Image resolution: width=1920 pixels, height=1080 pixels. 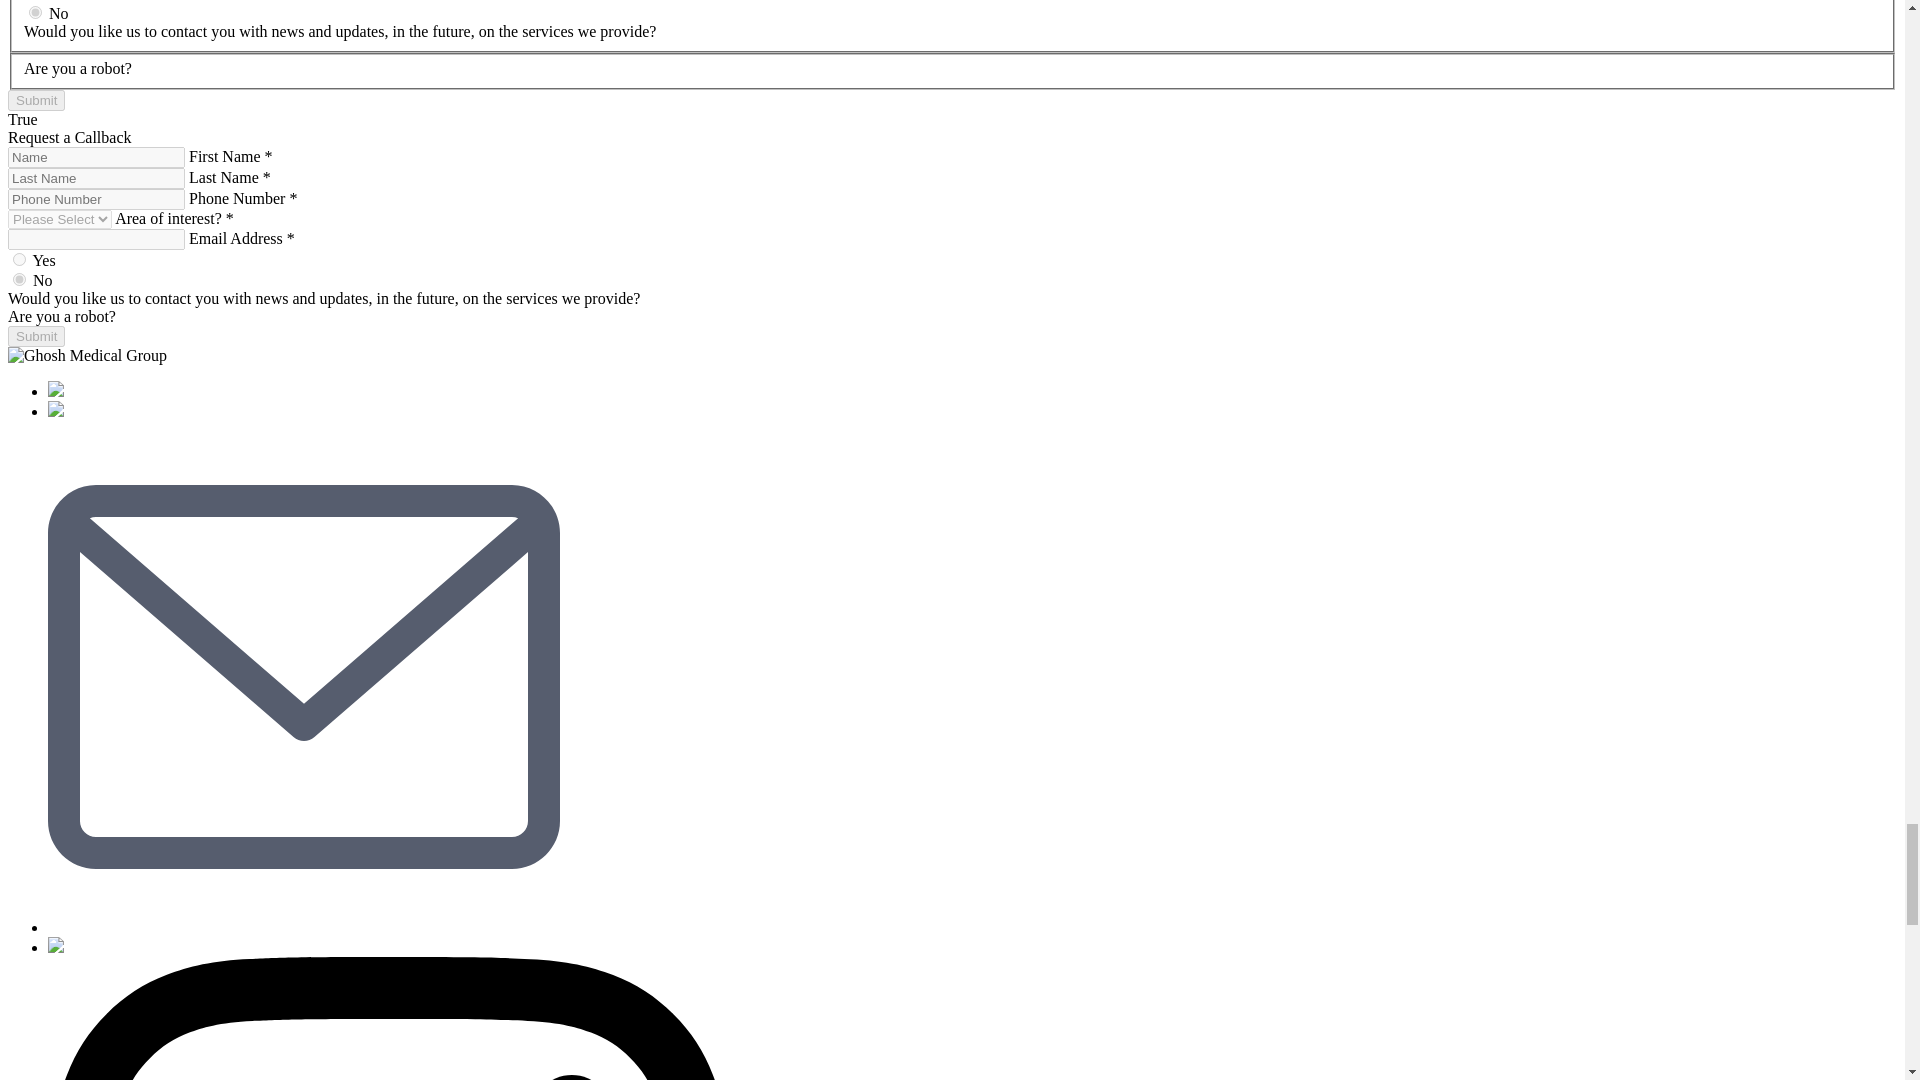 What do you see at coordinates (35, 12) in the screenshot?
I see `No` at bounding box center [35, 12].